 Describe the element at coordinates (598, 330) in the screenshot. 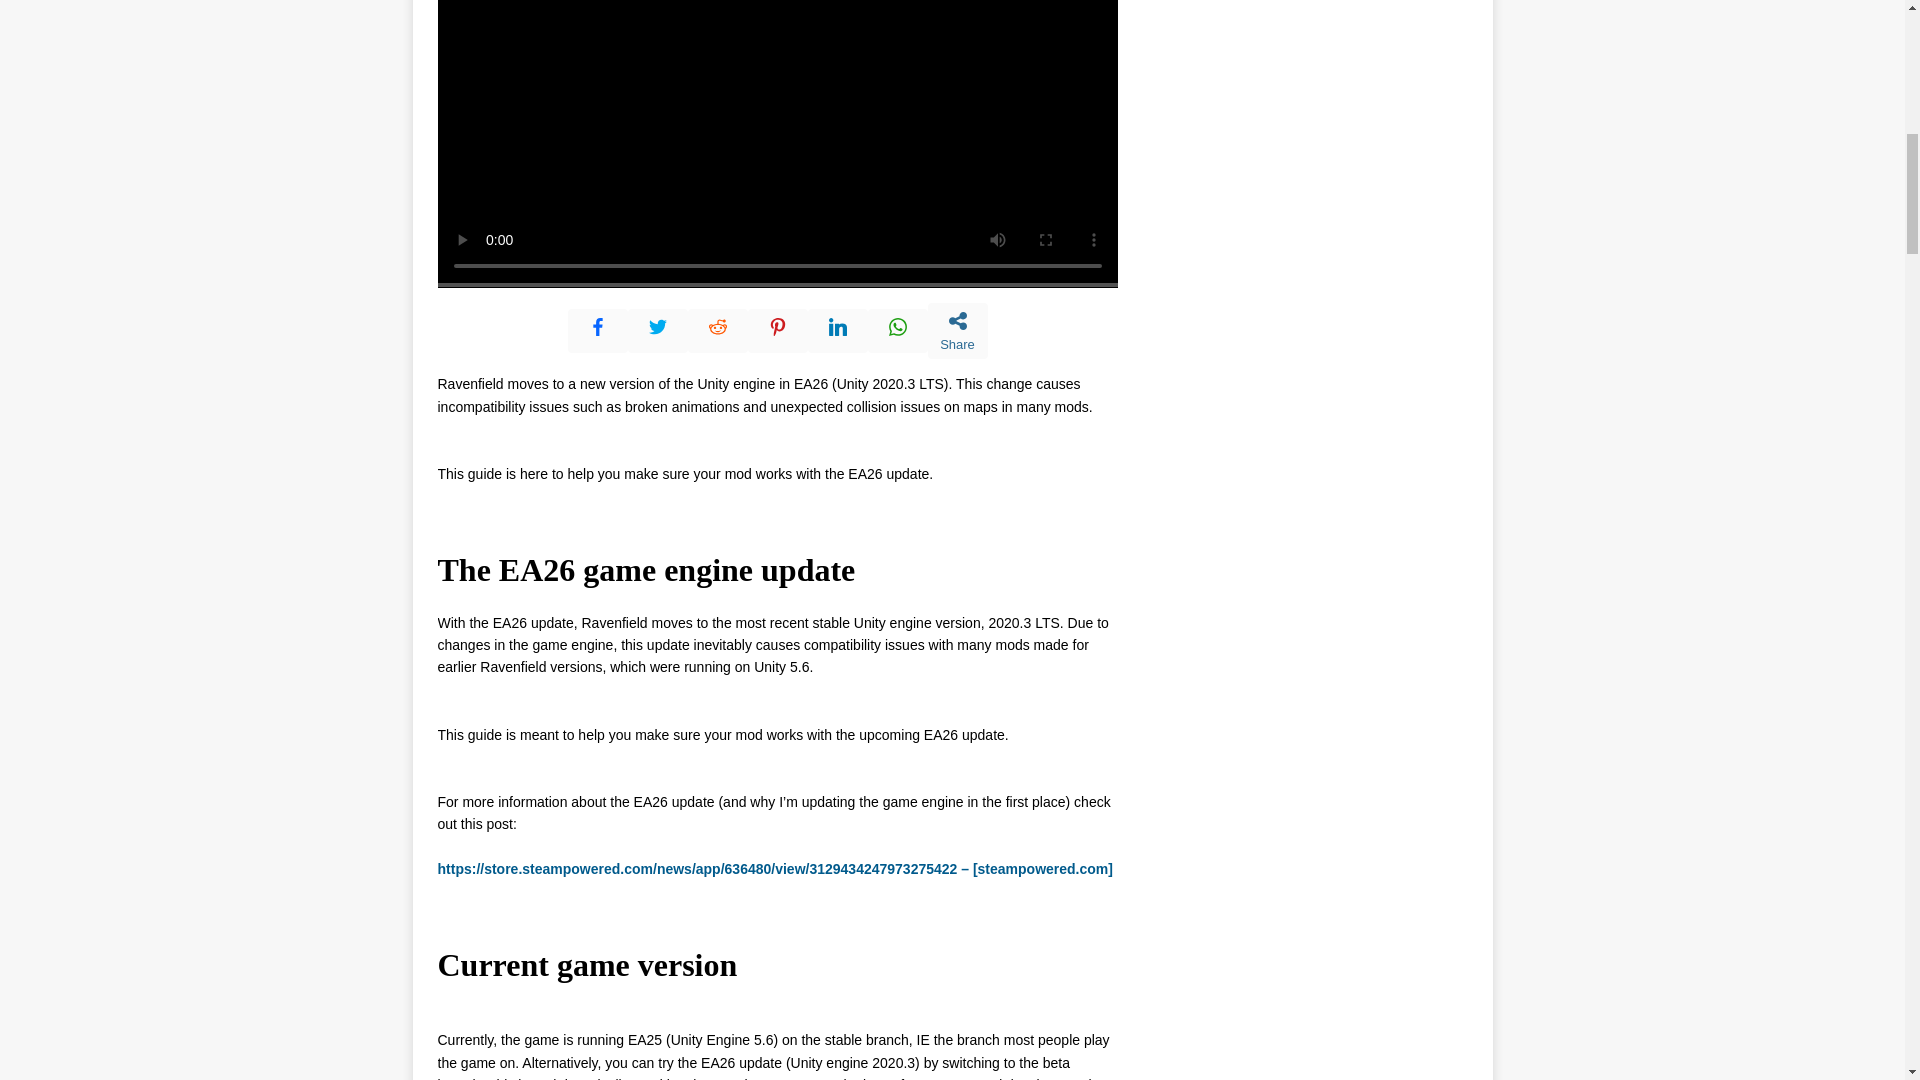

I see `Share on Facebook` at that location.